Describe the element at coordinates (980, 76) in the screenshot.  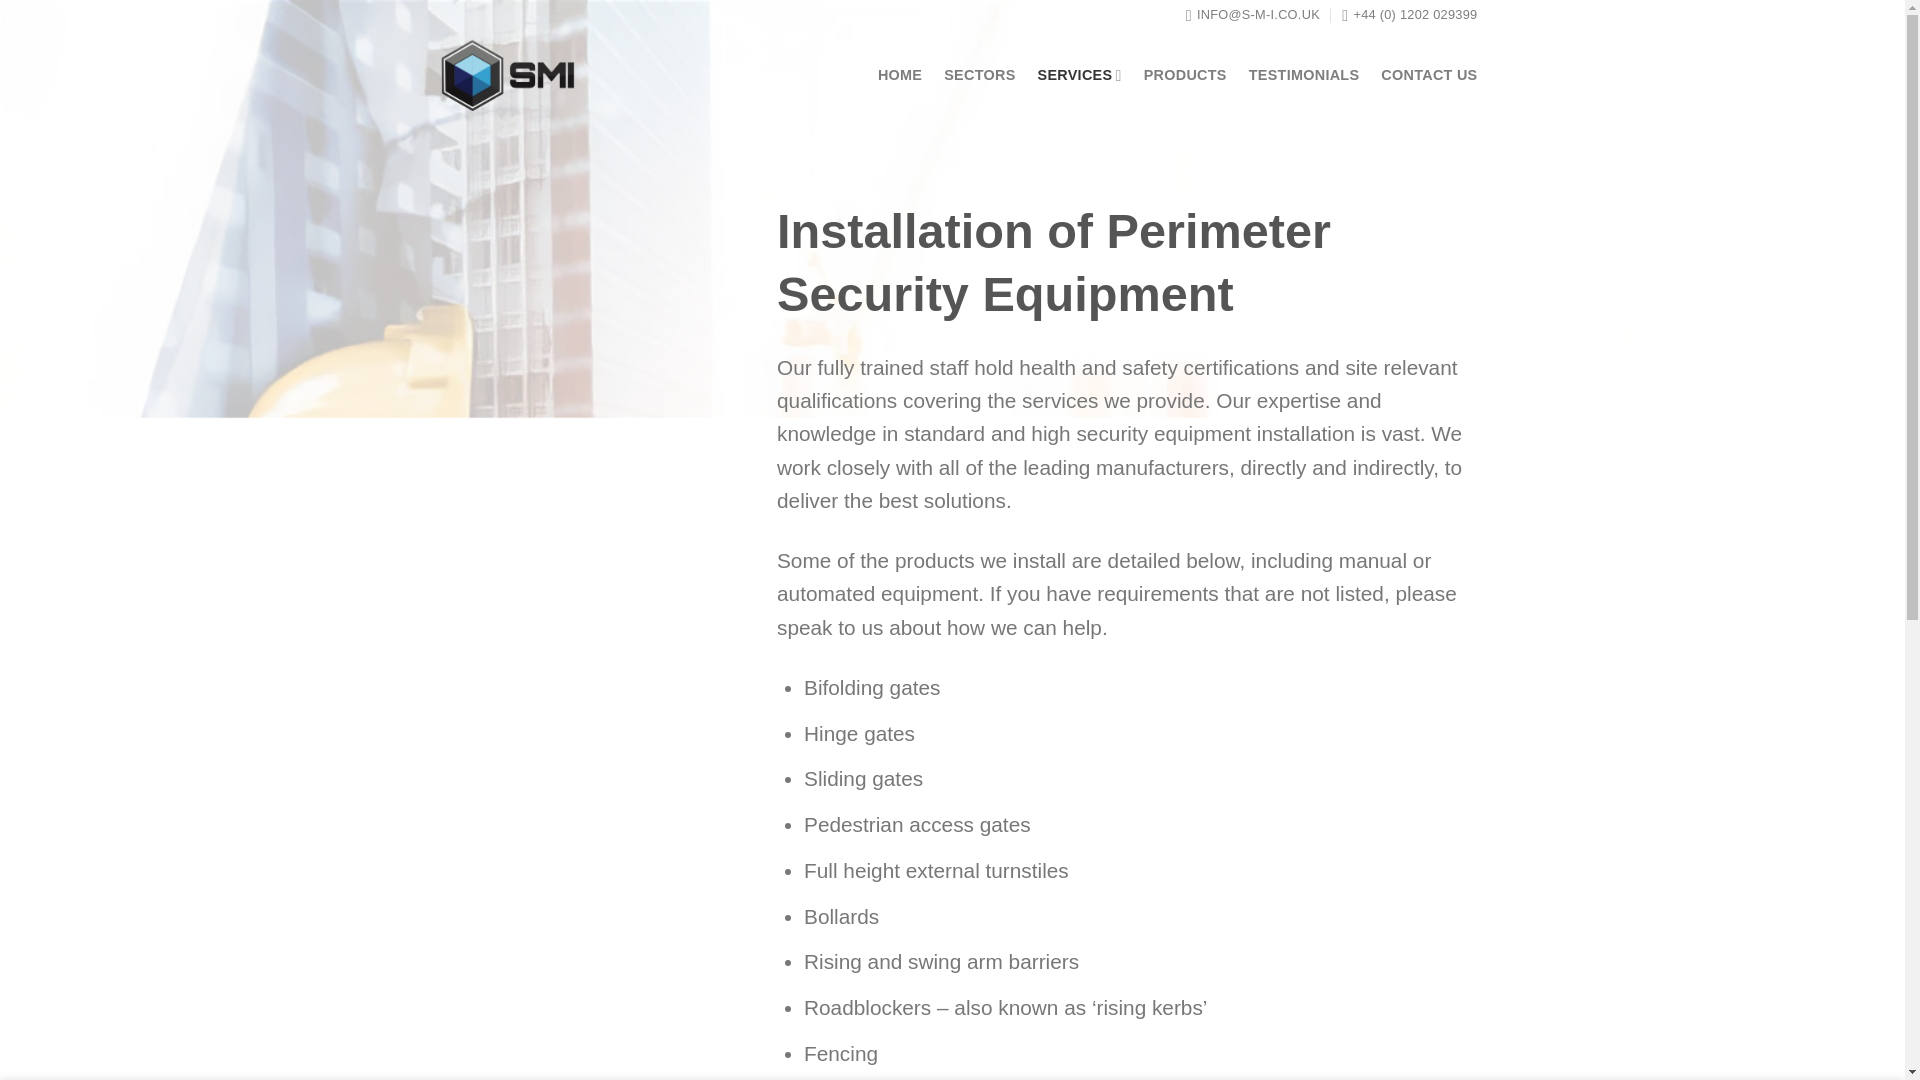
I see `SECTORS` at that location.